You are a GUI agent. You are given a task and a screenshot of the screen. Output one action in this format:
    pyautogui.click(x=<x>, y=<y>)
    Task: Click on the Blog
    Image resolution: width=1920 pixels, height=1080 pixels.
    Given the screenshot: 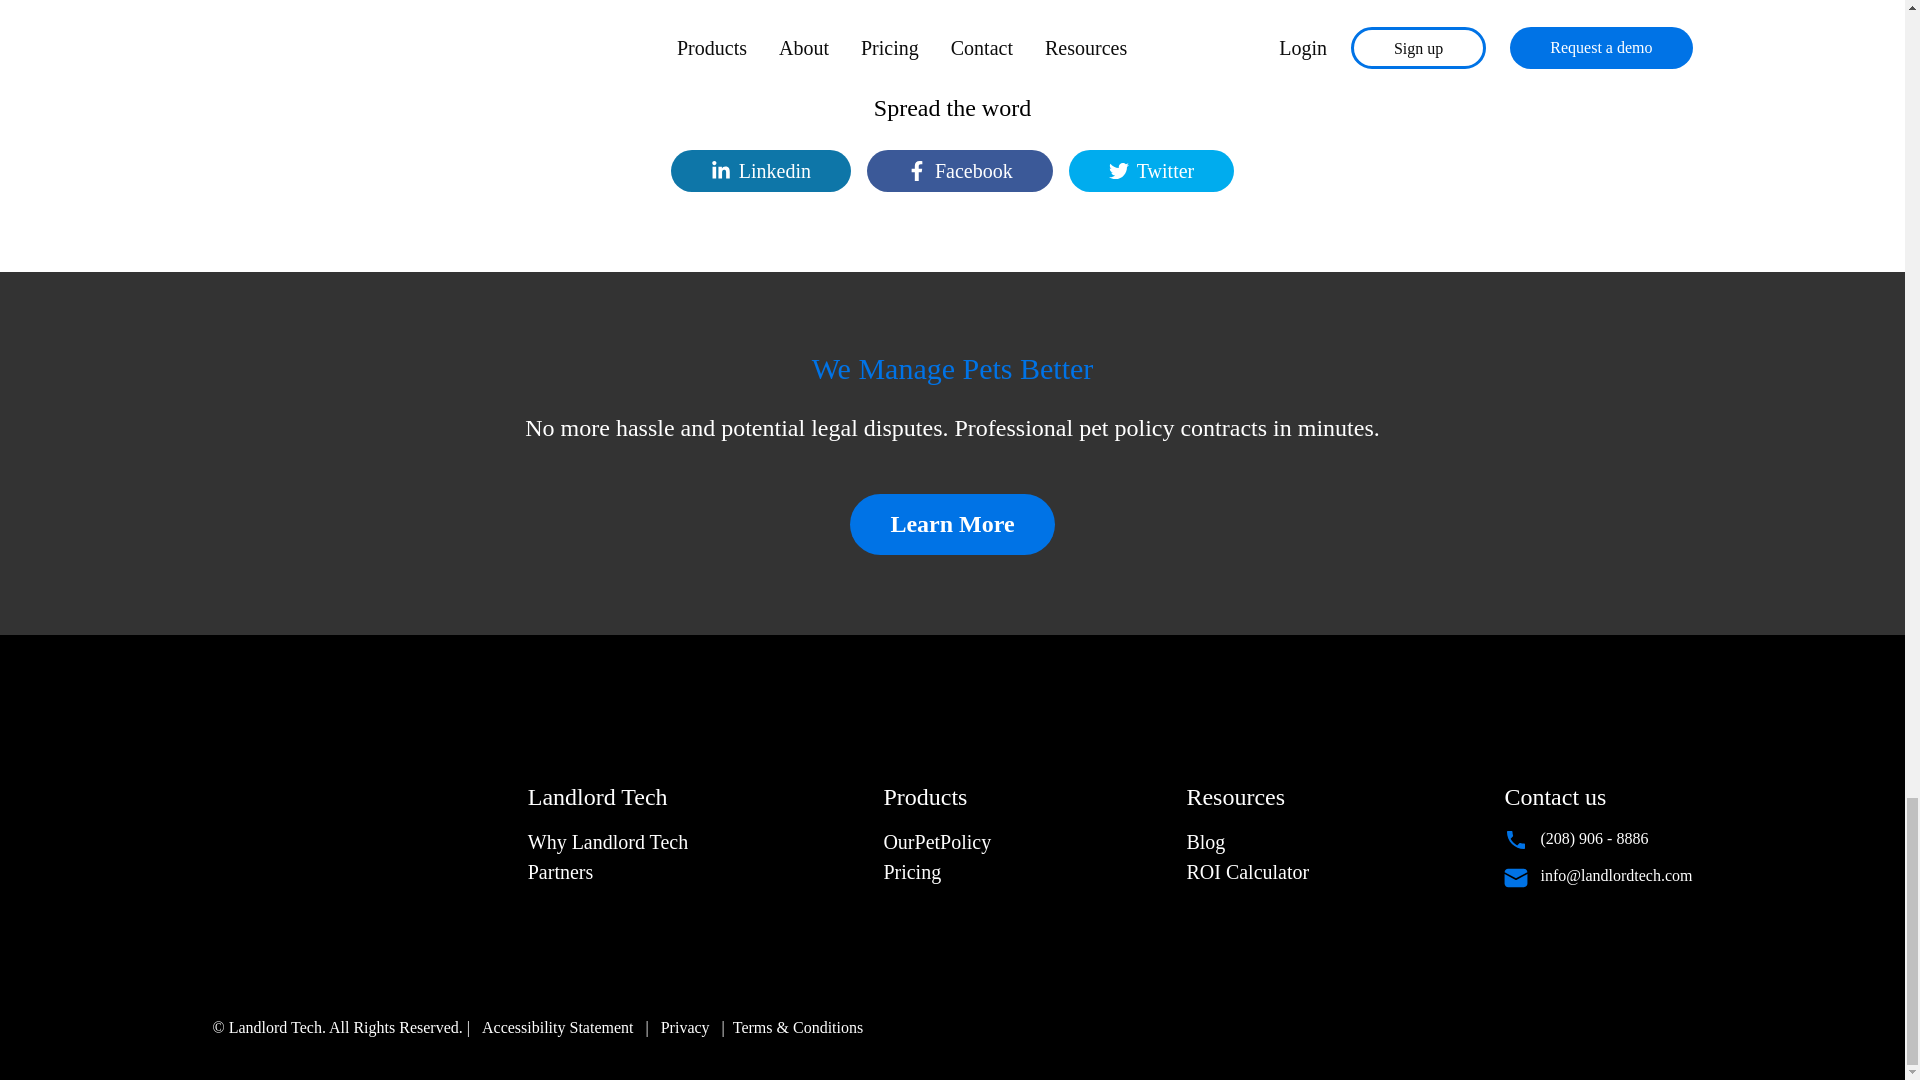 What is the action you would take?
    pyautogui.click(x=1205, y=842)
    